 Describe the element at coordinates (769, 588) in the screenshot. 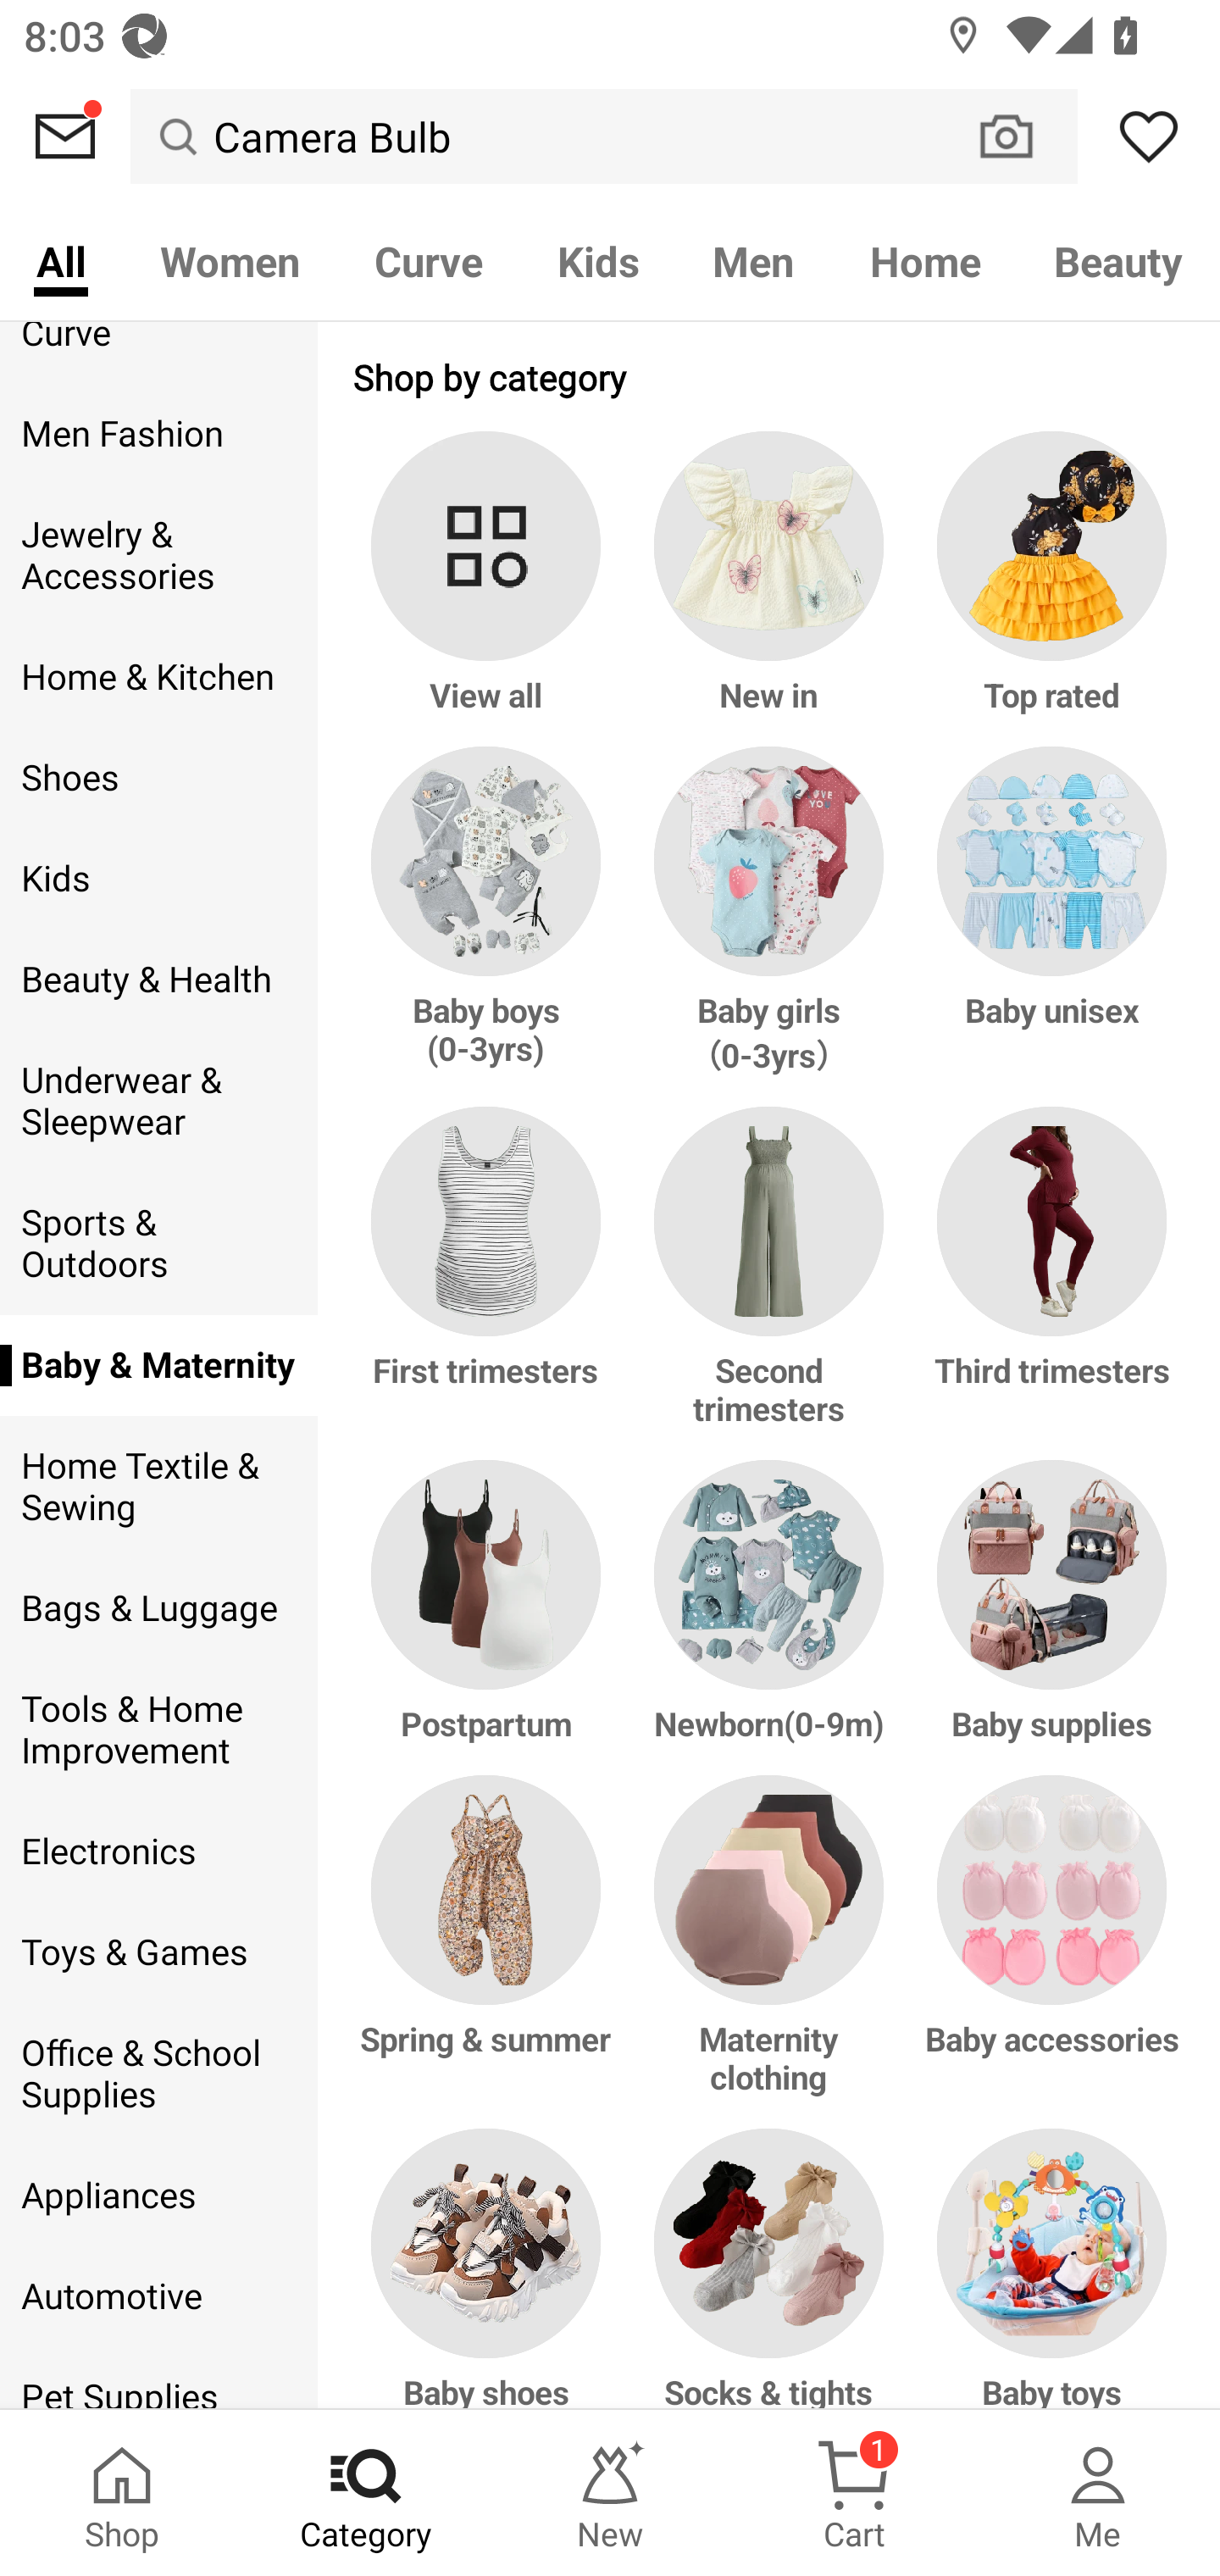

I see `New in` at that location.